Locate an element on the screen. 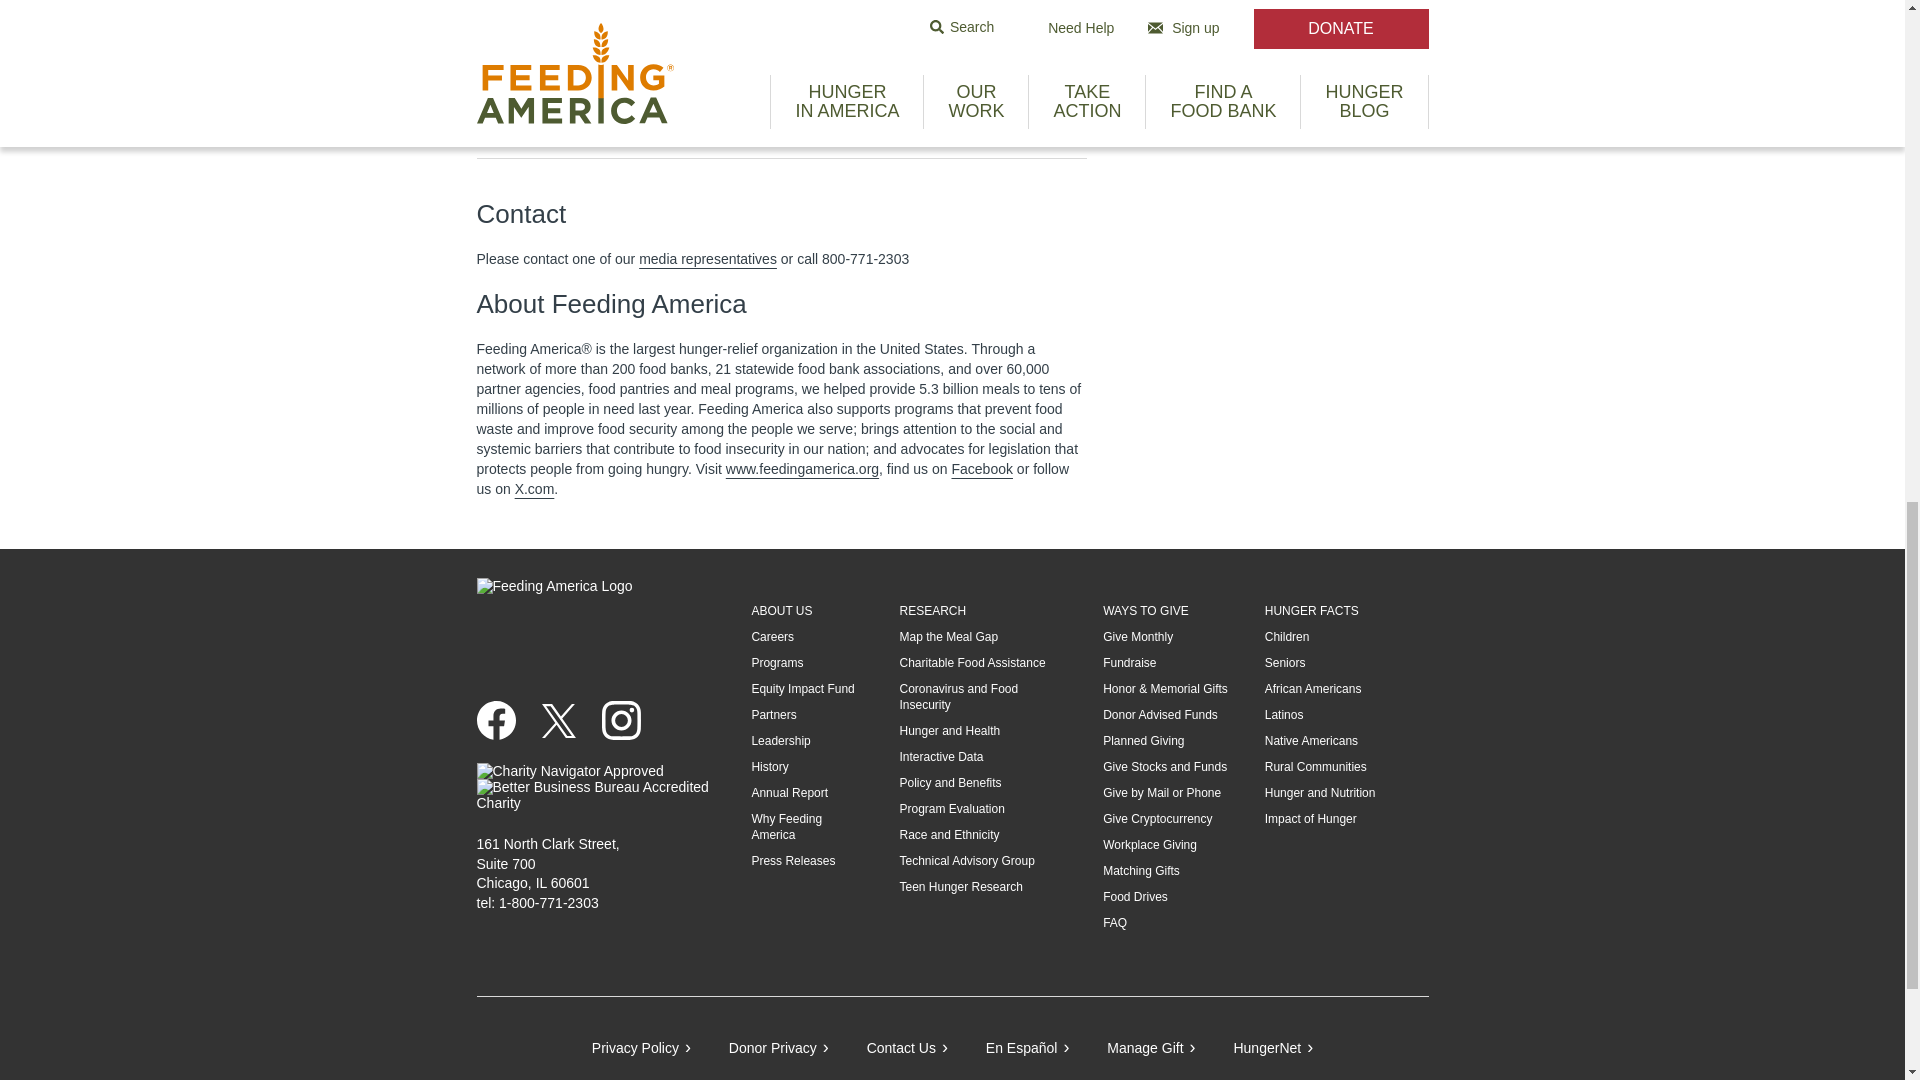  Visit our Instagram is located at coordinates (622, 720).